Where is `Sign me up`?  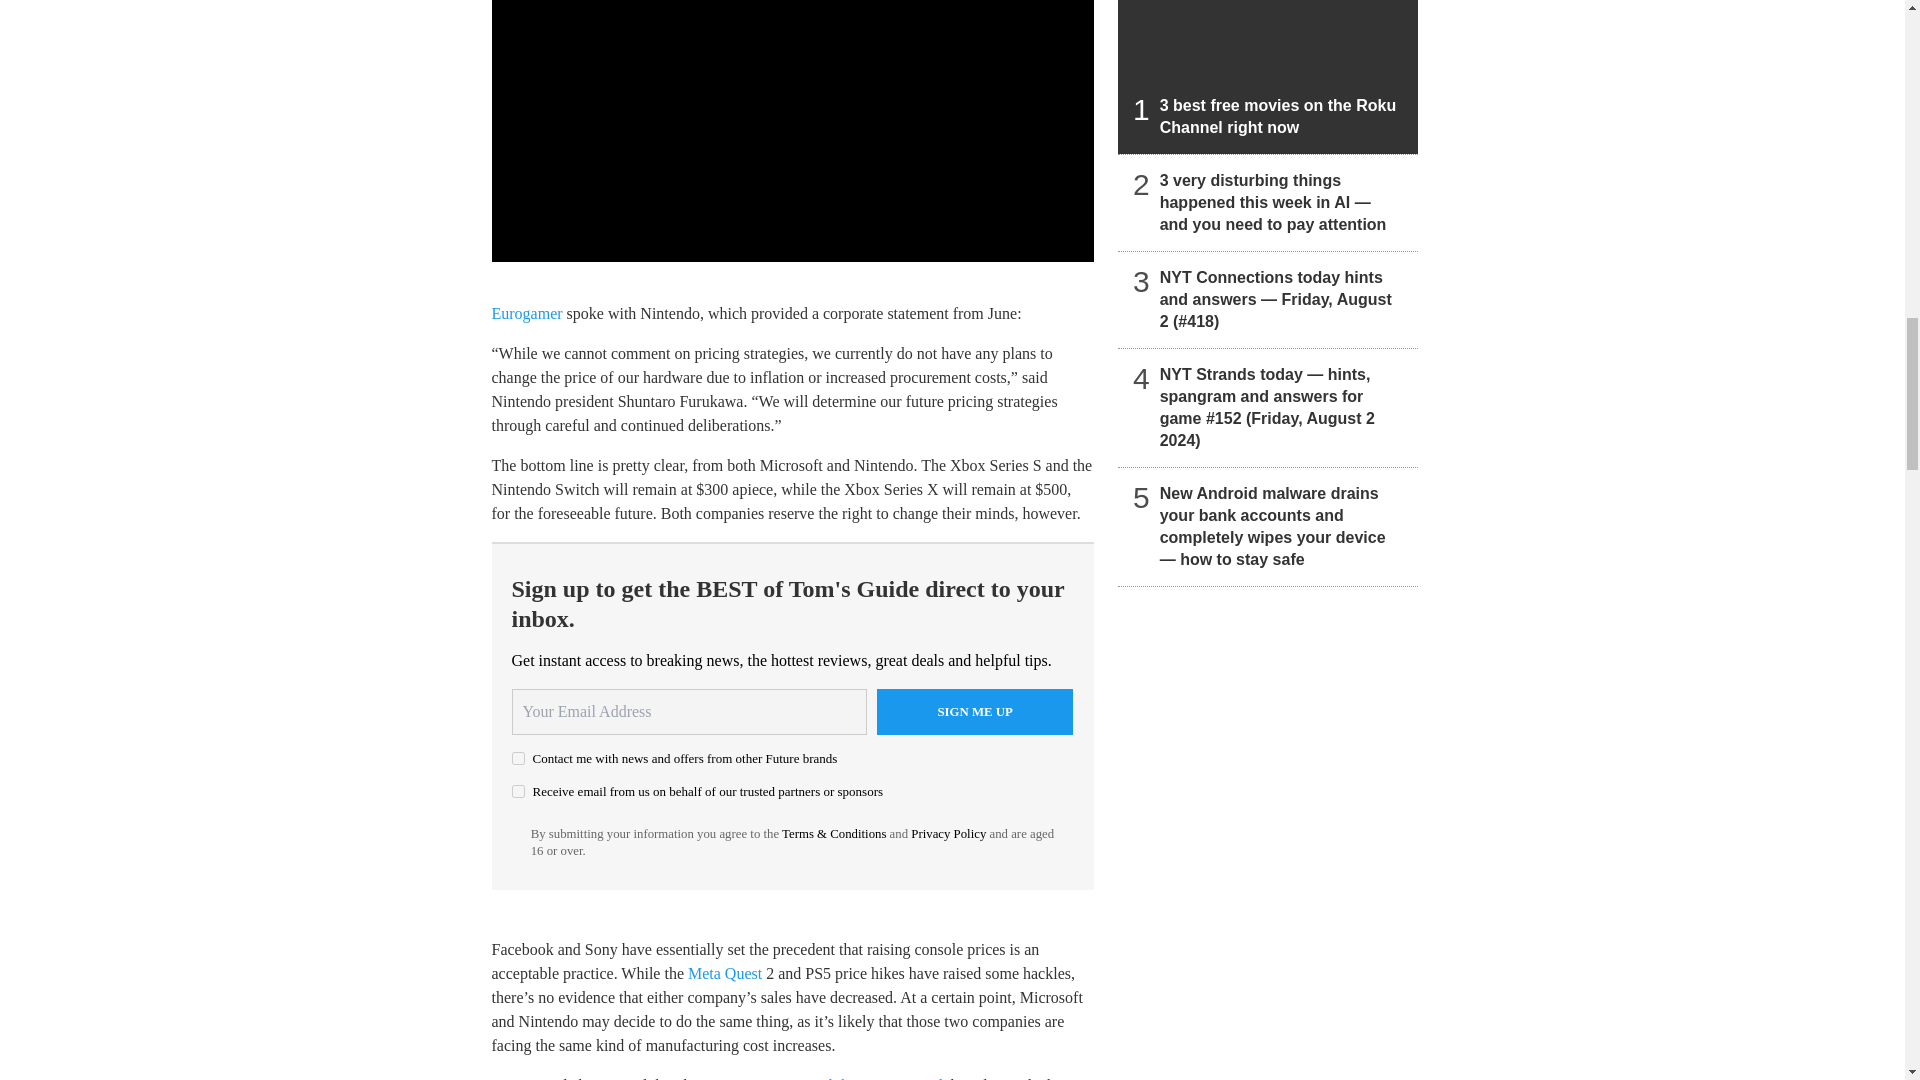
Sign me up is located at coordinates (975, 712).